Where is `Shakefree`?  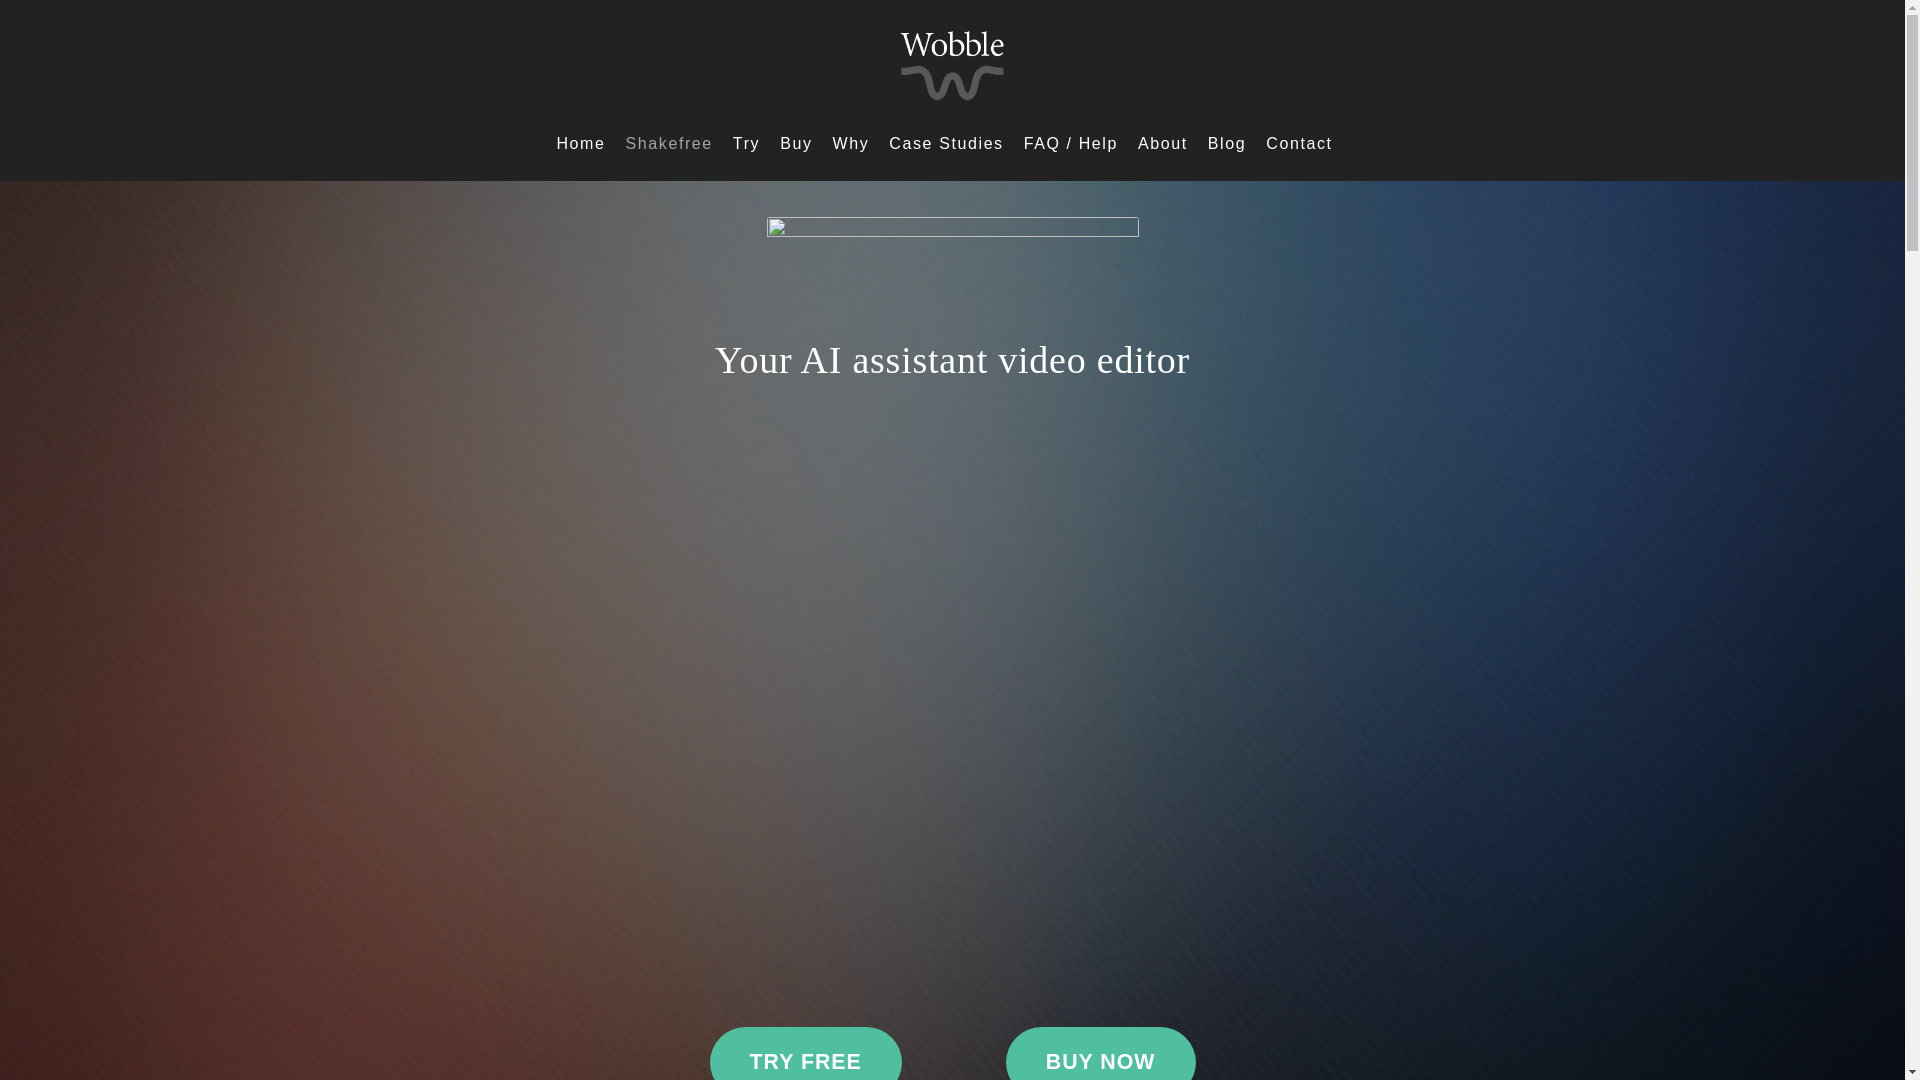 Shakefree is located at coordinates (669, 144).